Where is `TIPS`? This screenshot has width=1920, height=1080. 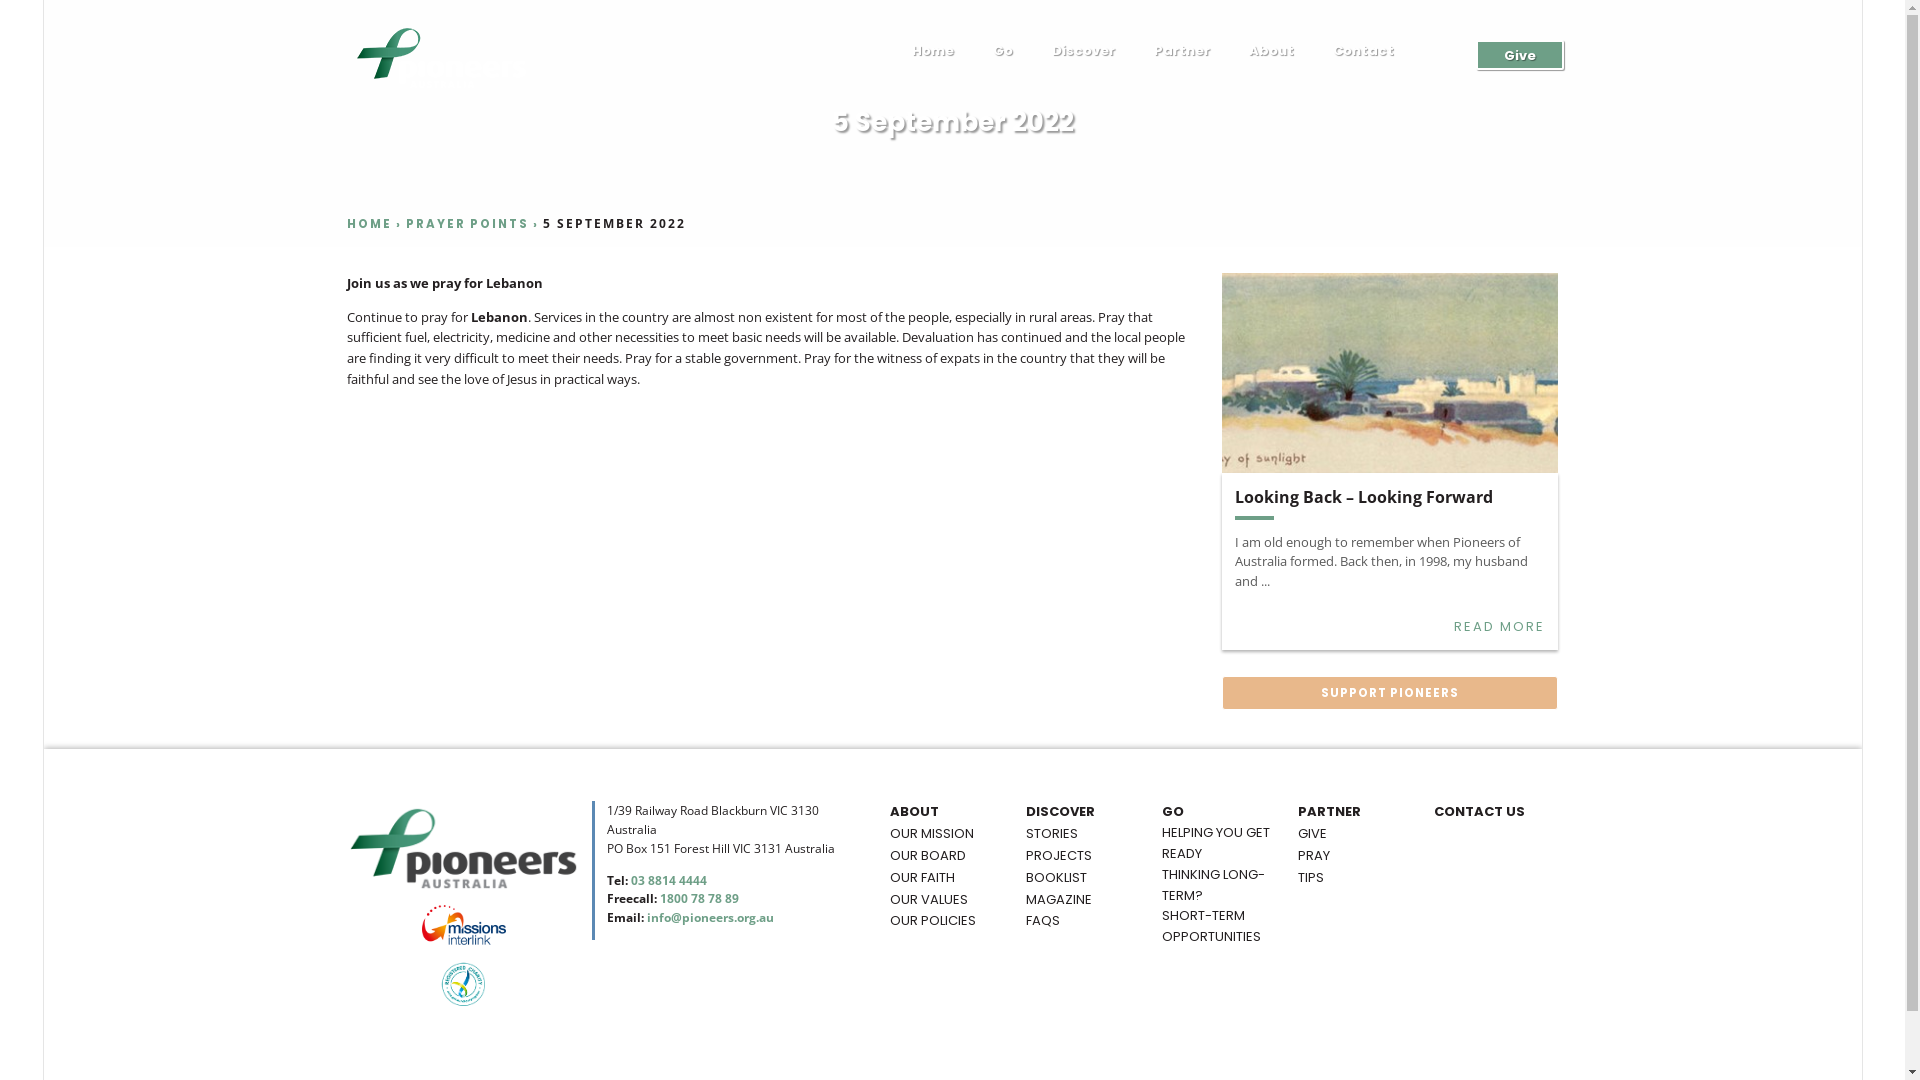 TIPS is located at coordinates (1311, 878).